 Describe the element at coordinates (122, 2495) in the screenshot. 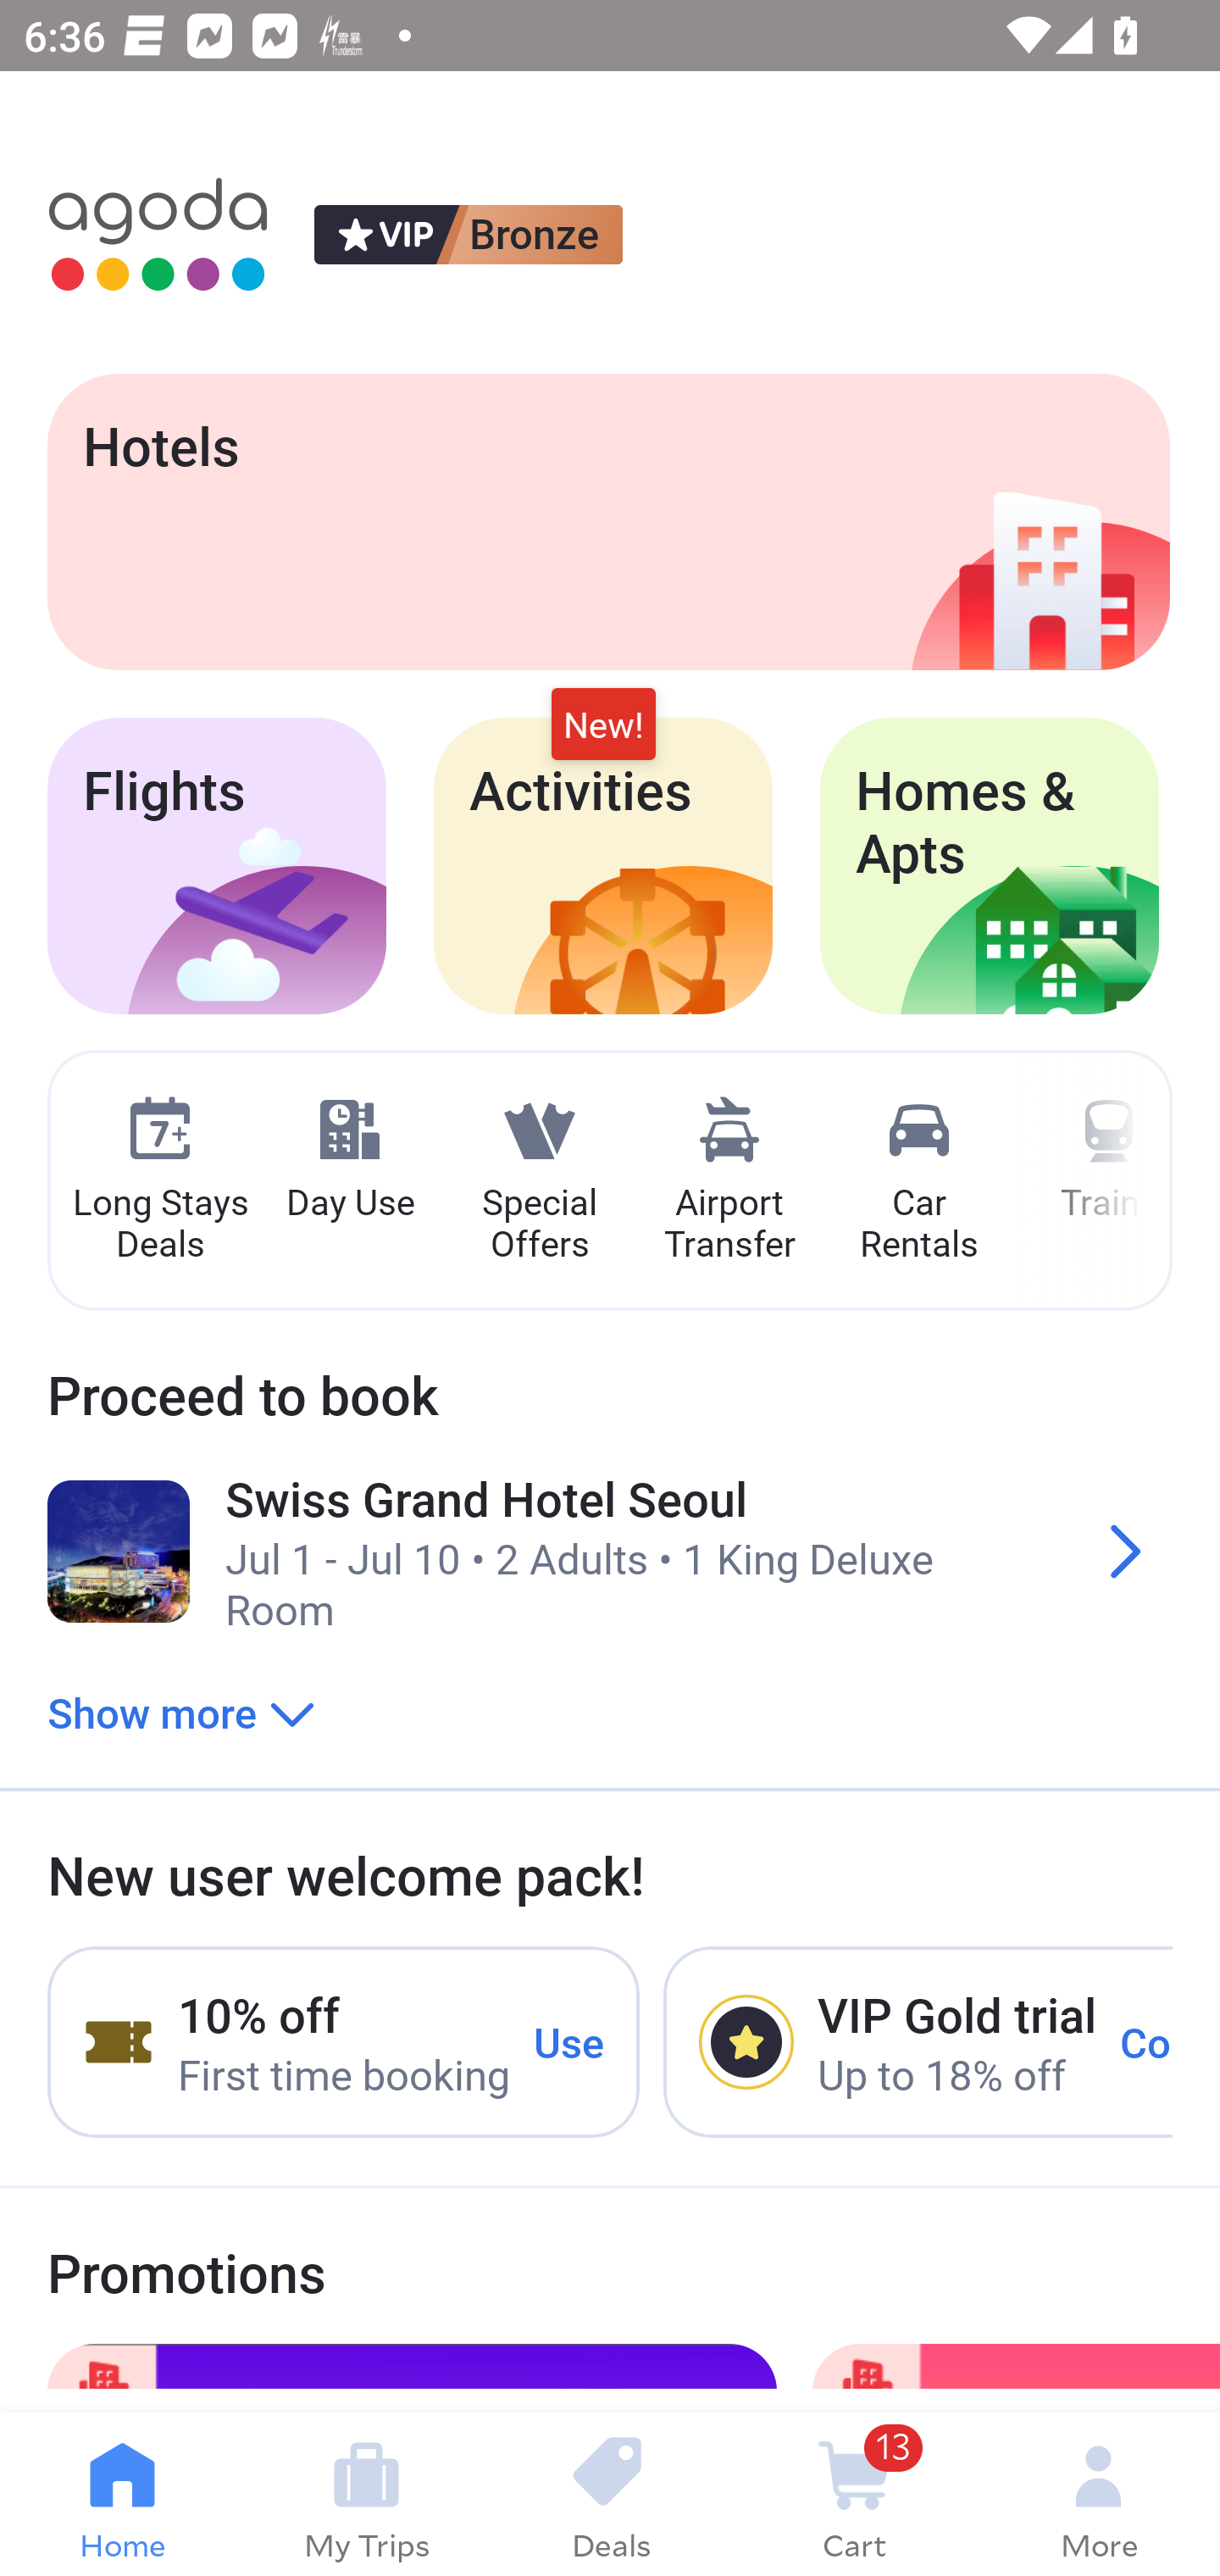

I see `Home` at that location.